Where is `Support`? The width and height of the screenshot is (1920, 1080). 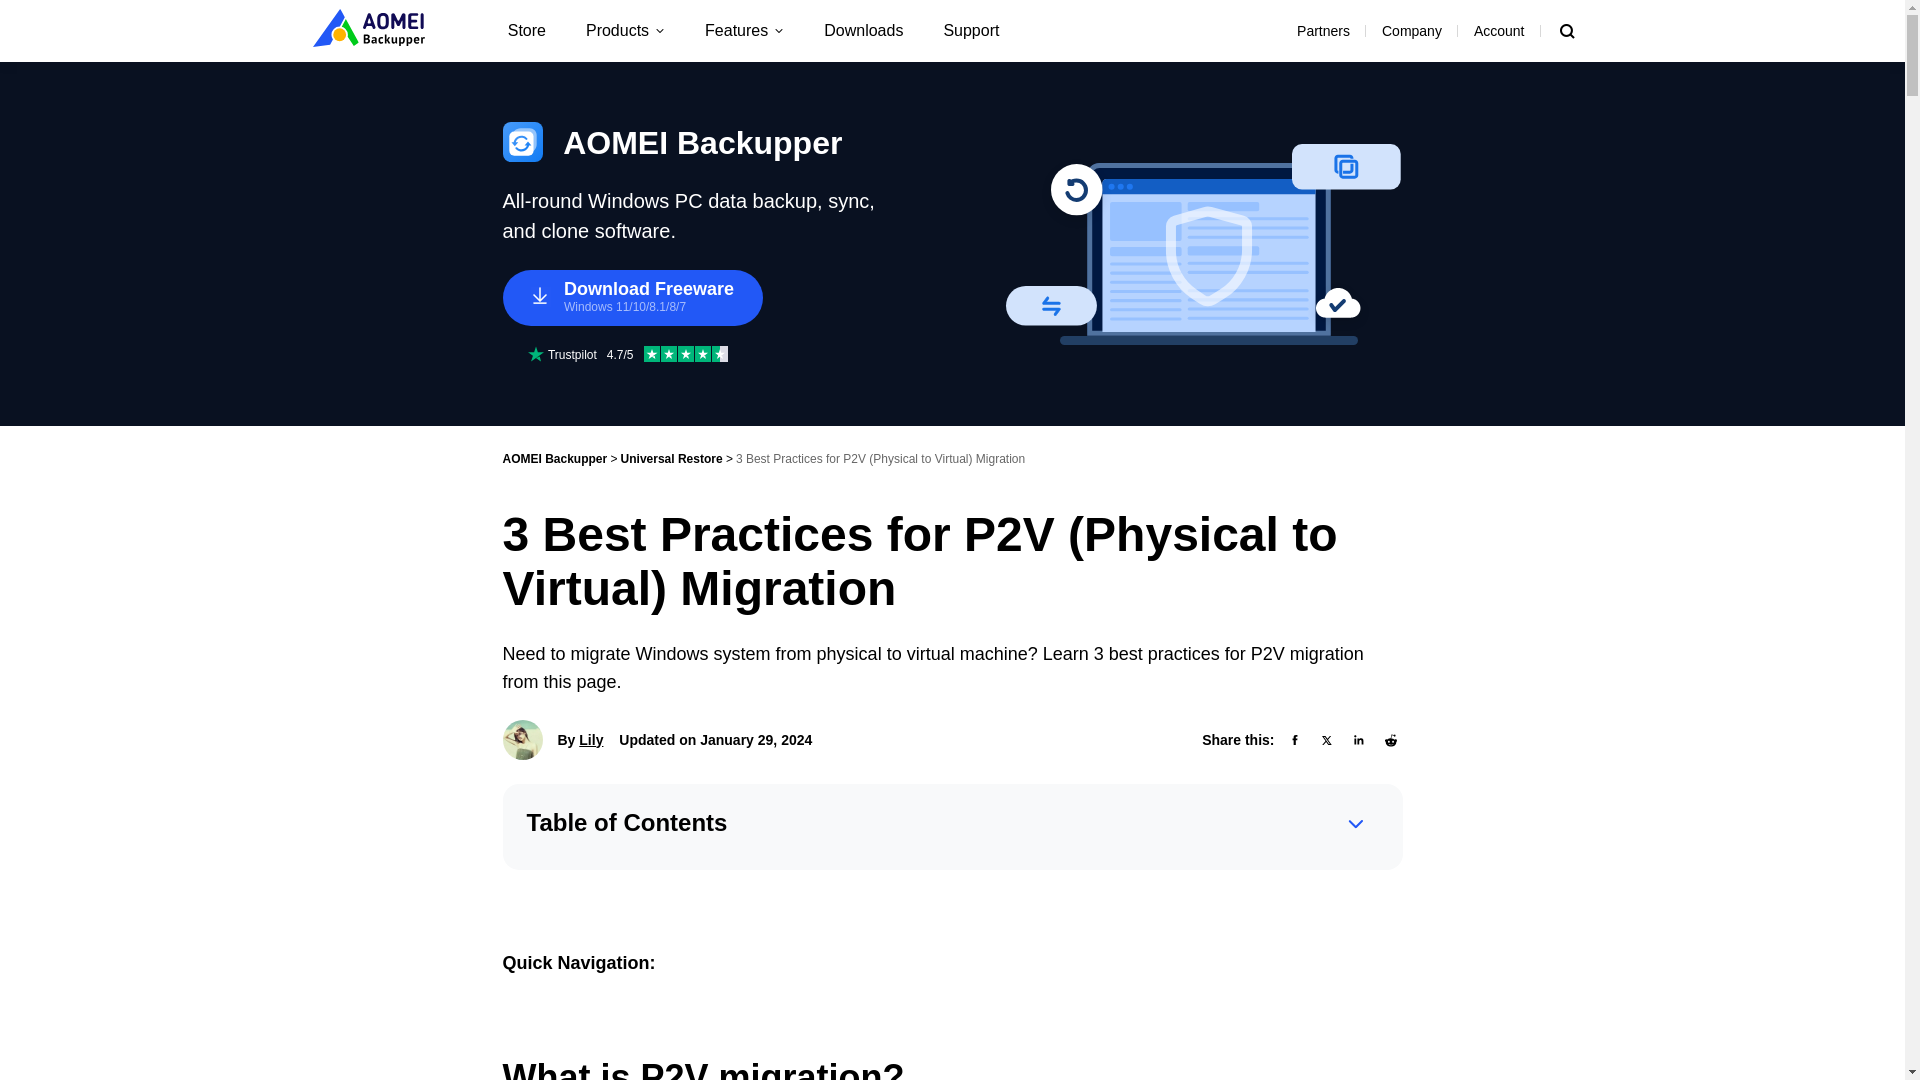 Support is located at coordinates (971, 30).